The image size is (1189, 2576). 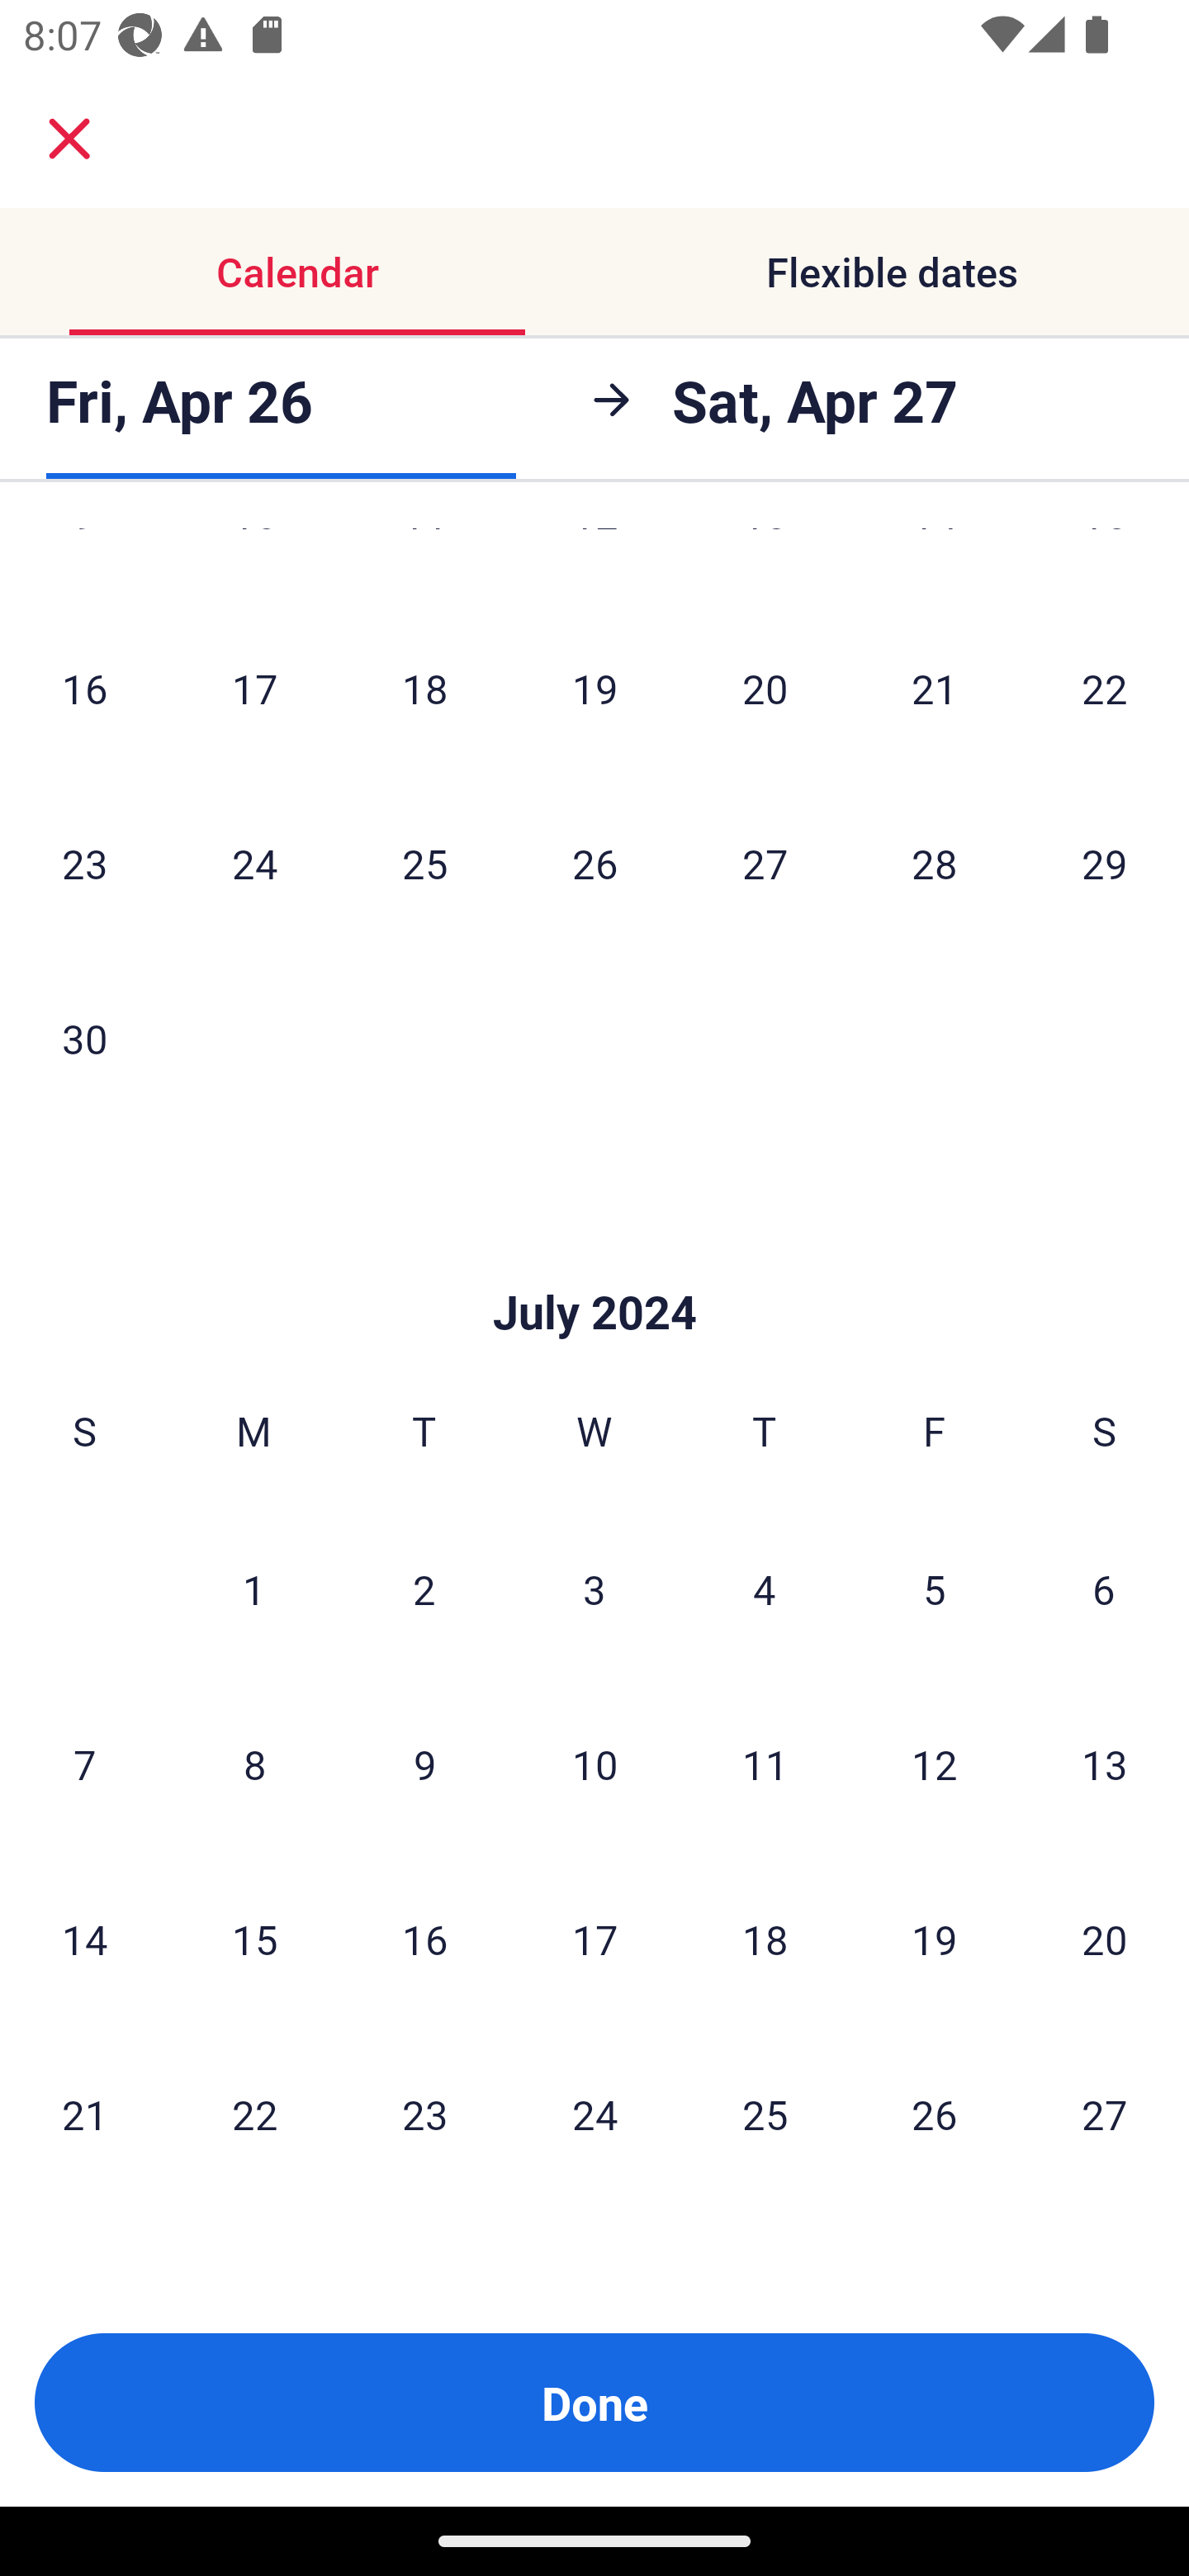 What do you see at coordinates (84, 1038) in the screenshot?
I see `30 Sunday, June 30, 2024` at bounding box center [84, 1038].